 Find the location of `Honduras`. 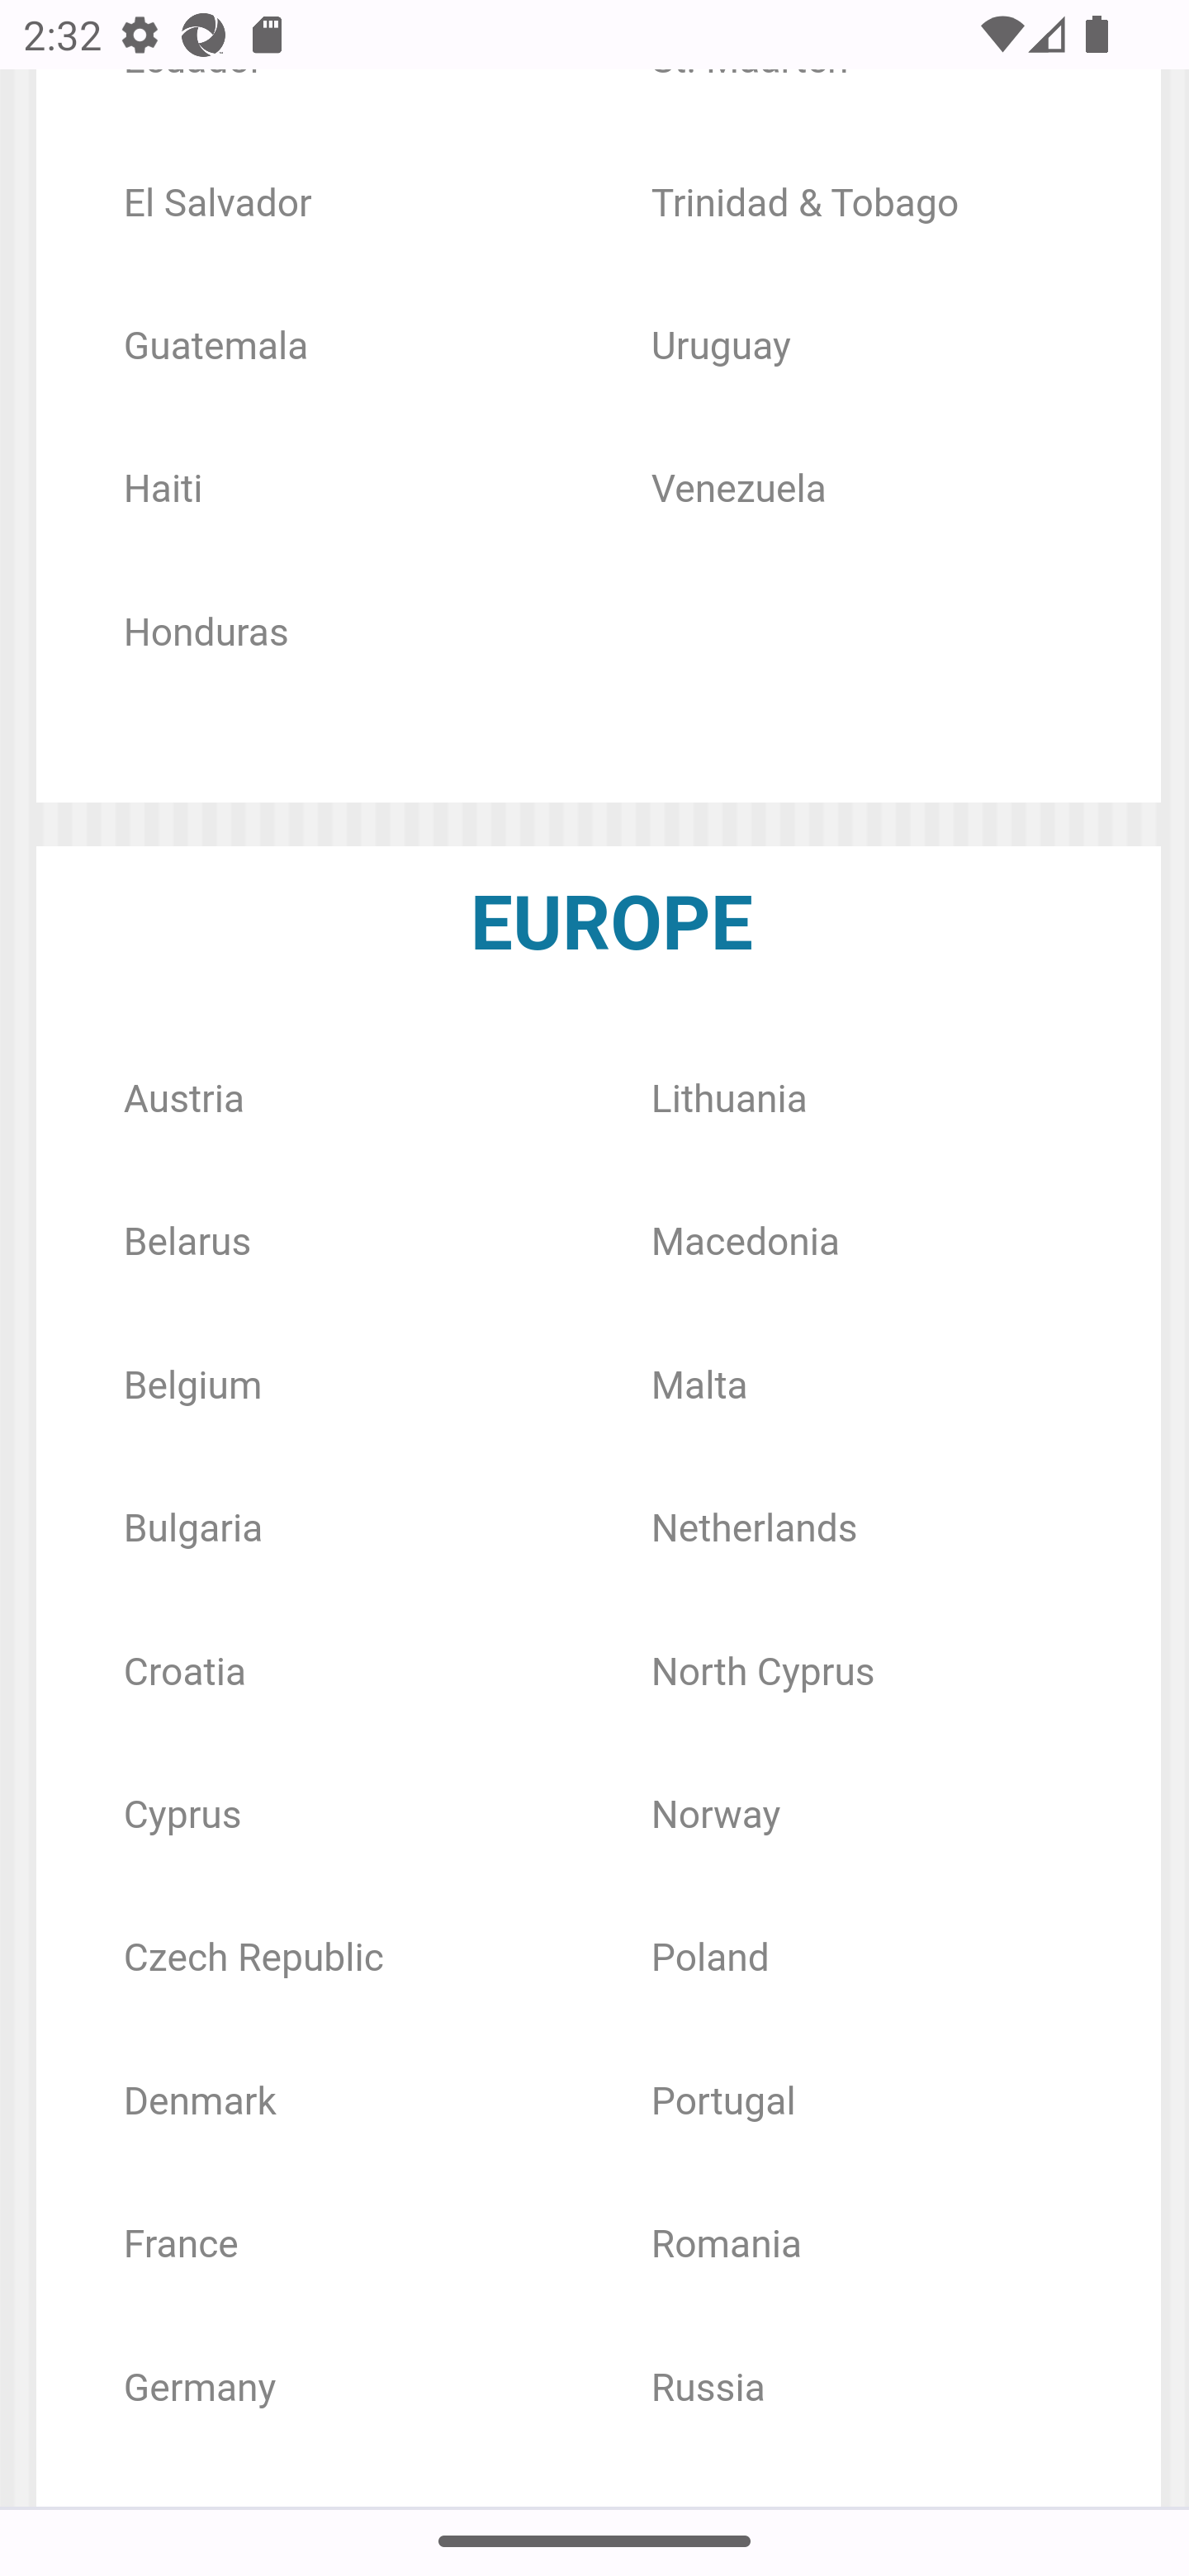

Honduras is located at coordinates (206, 636).